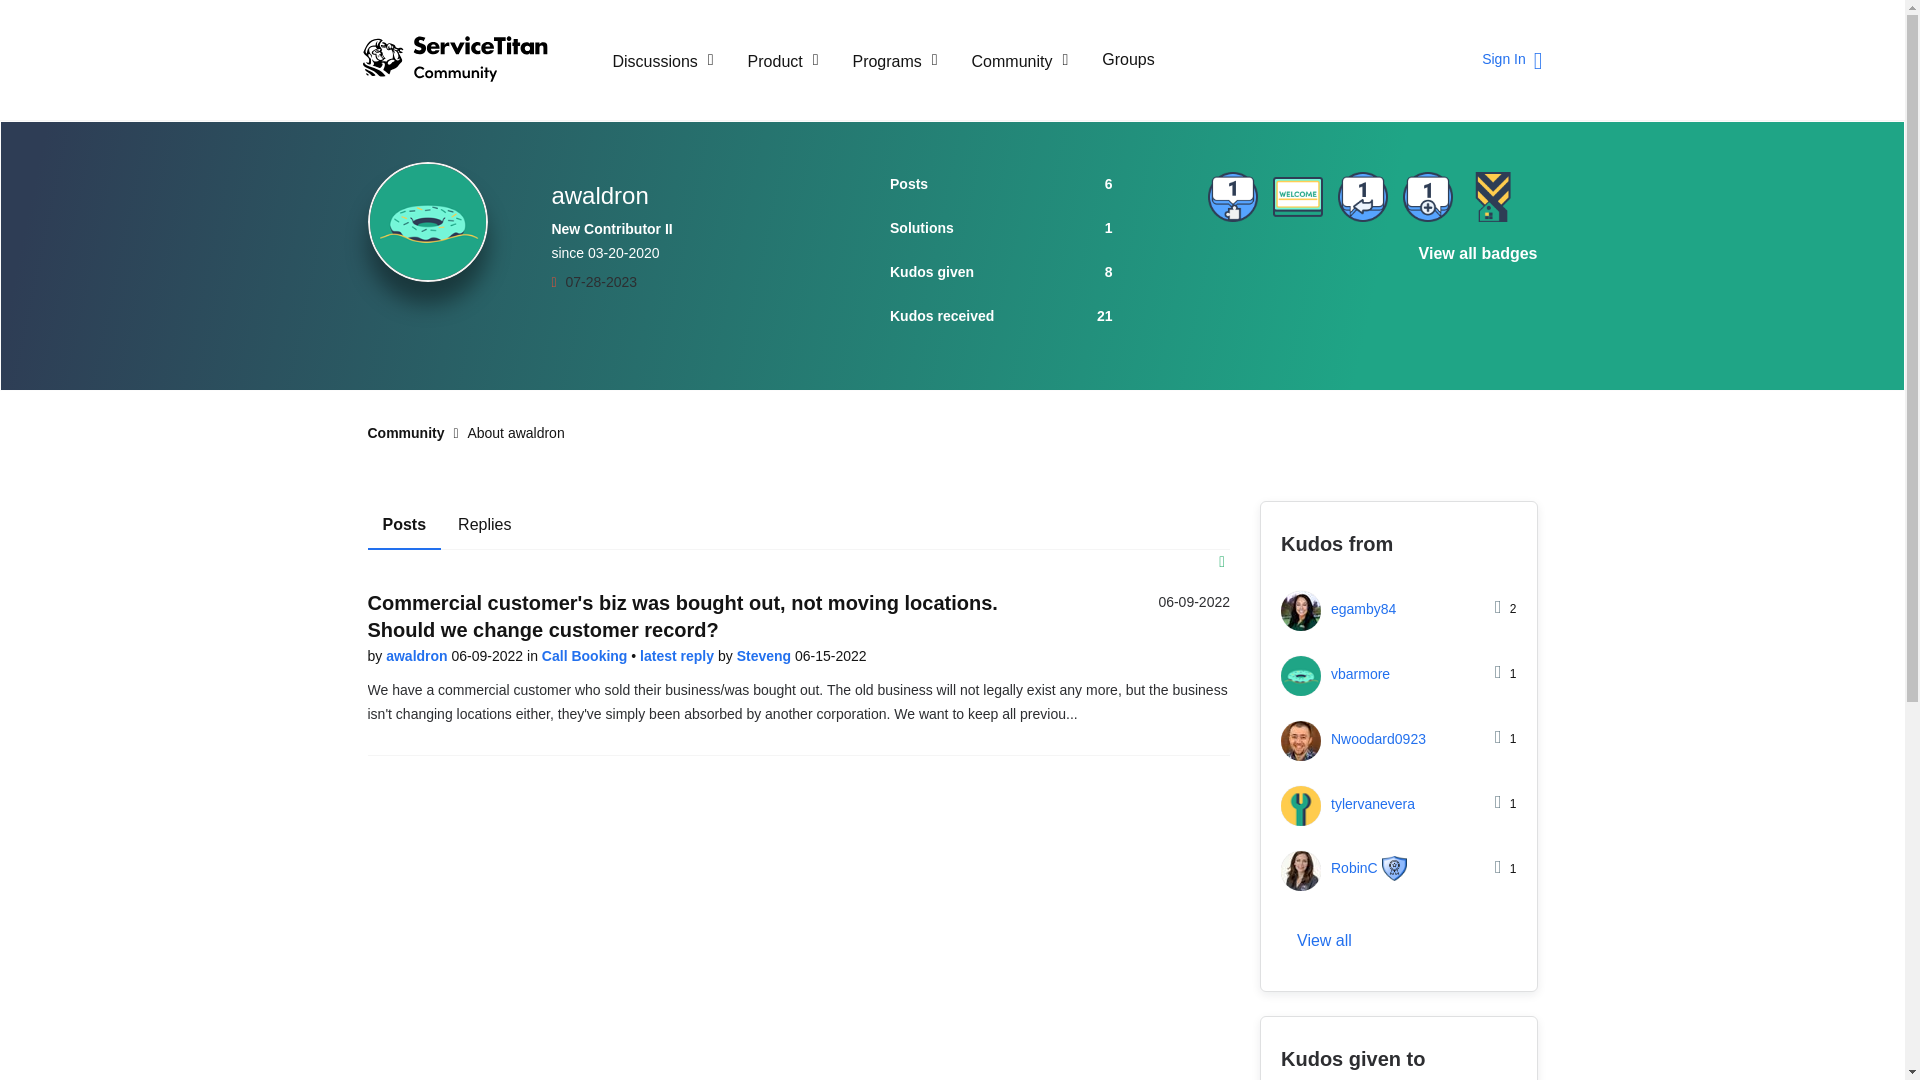  What do you see at coordinates (1426, 196) in the screenshot?
I see `First Topic` at bounding box center [1426, 196].